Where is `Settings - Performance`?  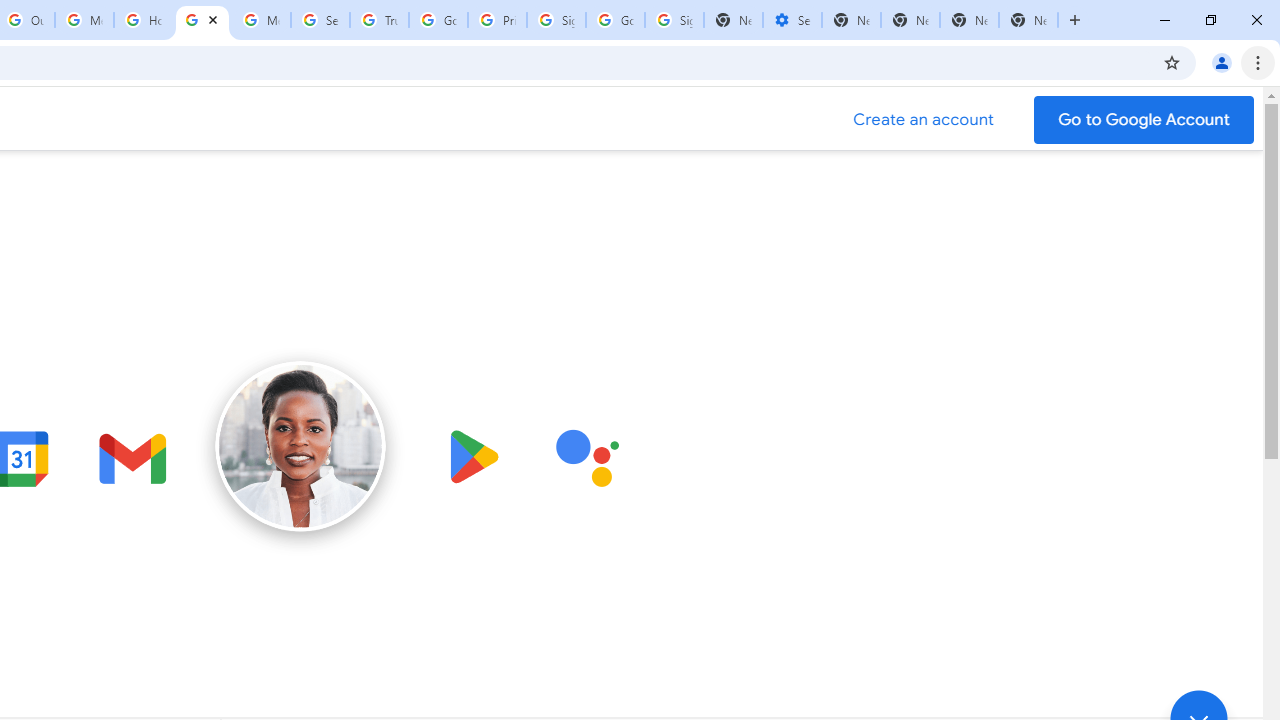 Settings - Performance is located at coordinates (792, 20).